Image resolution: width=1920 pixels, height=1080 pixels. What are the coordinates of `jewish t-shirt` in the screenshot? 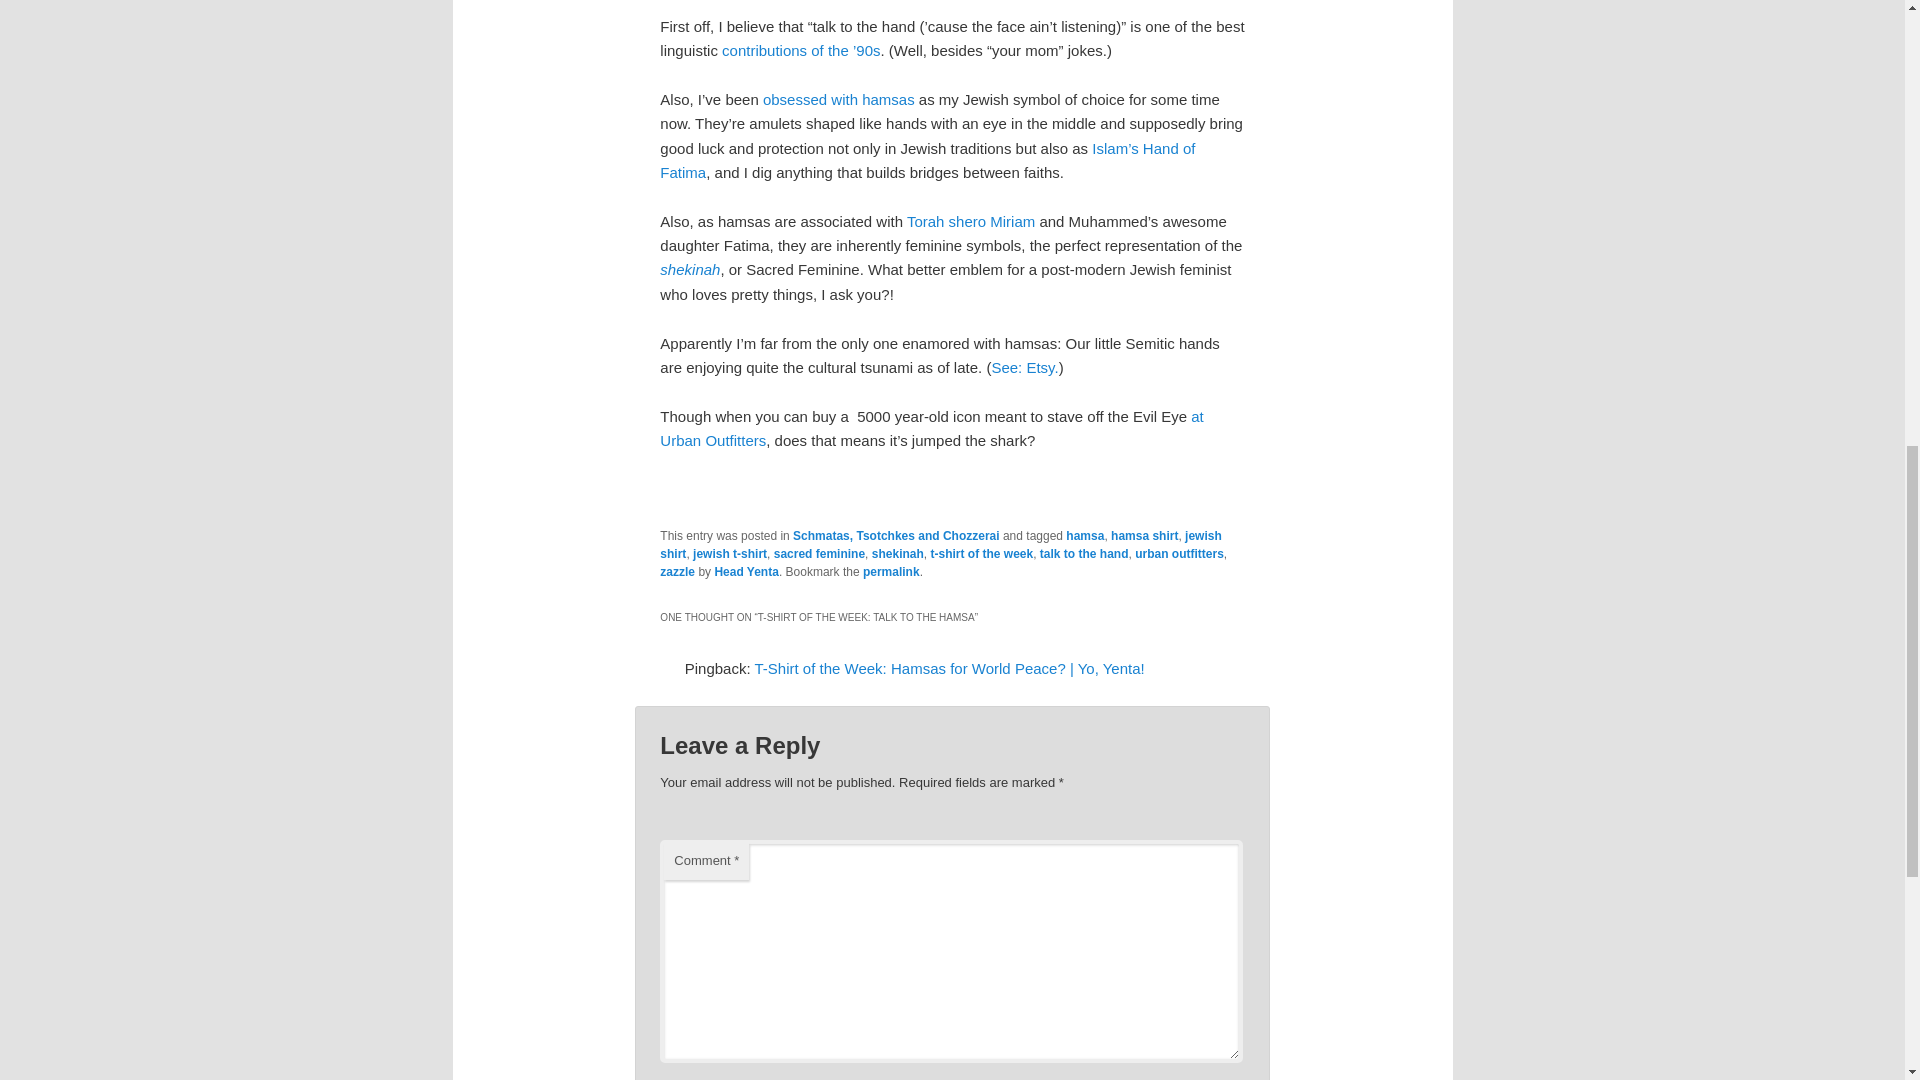 It's located at (730, 553).